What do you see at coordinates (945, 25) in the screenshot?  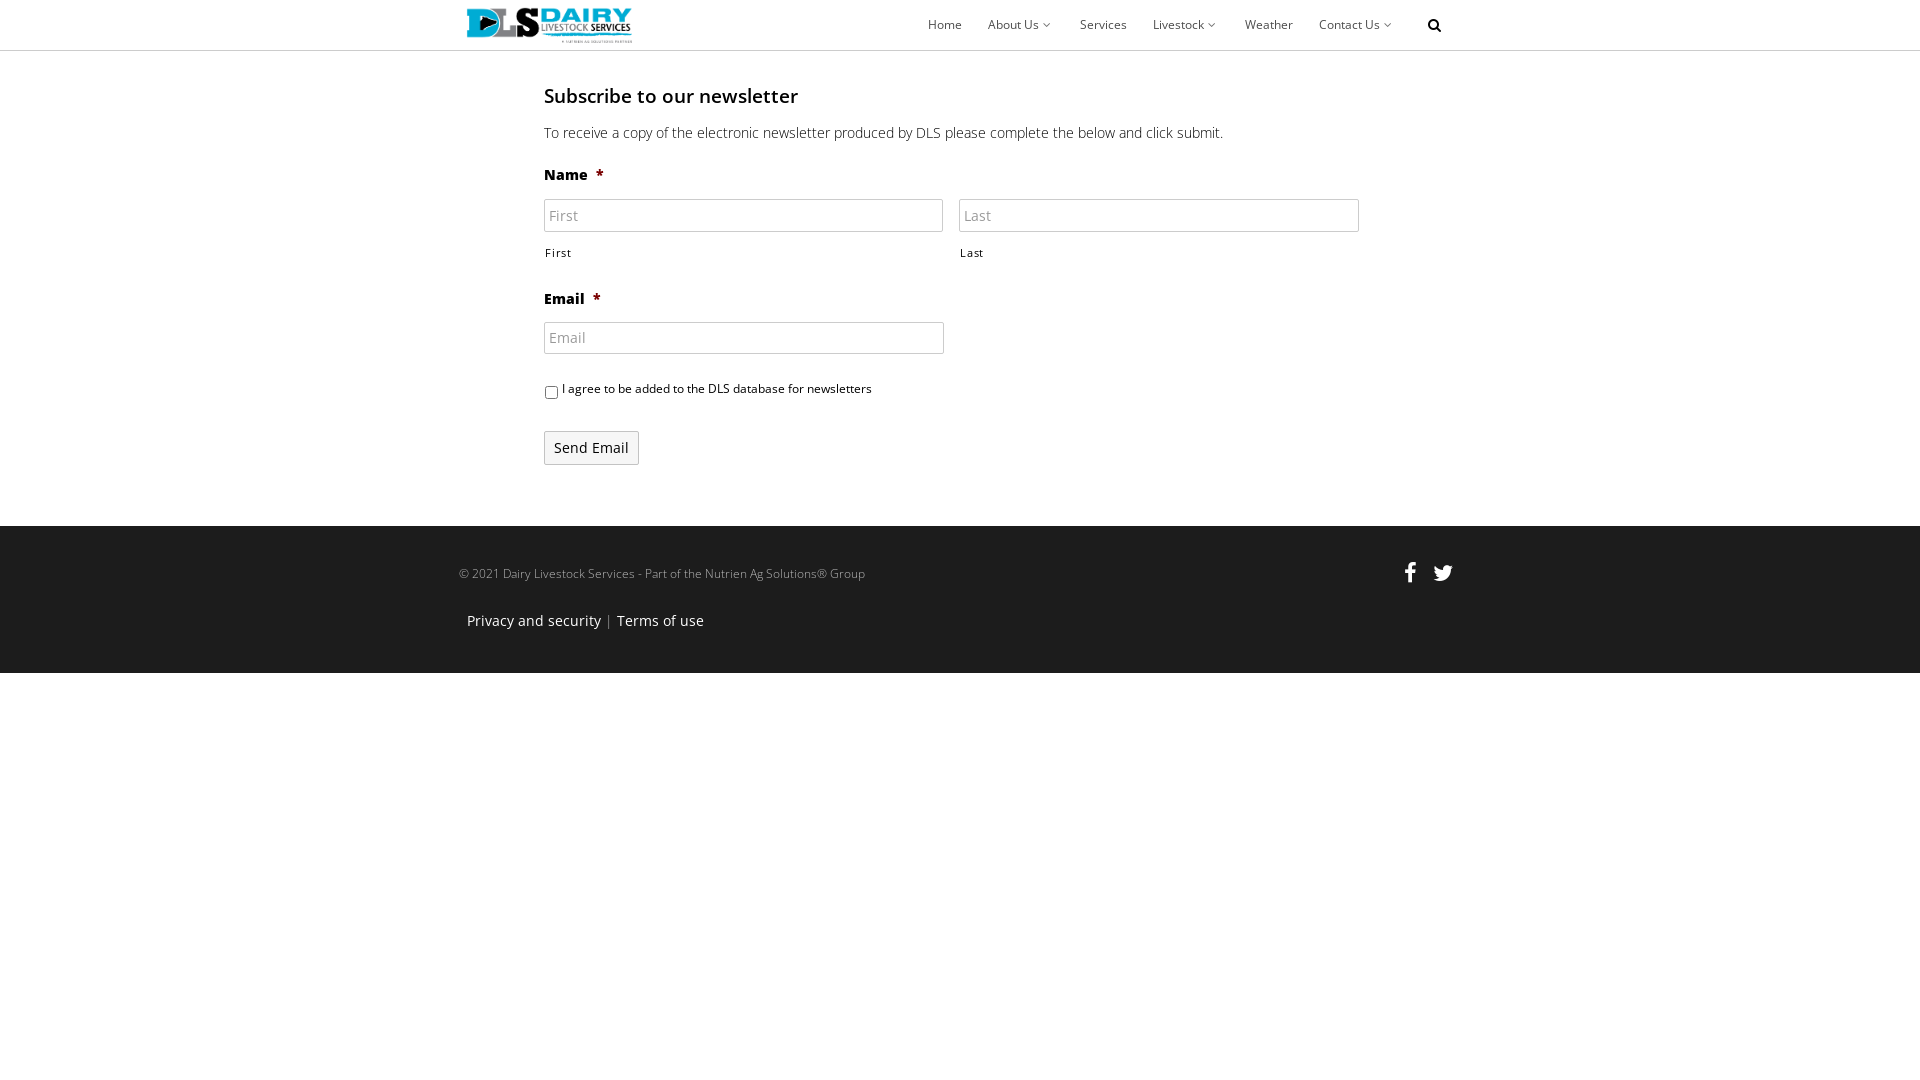 I see `Home` at bounding box center [945, 25].